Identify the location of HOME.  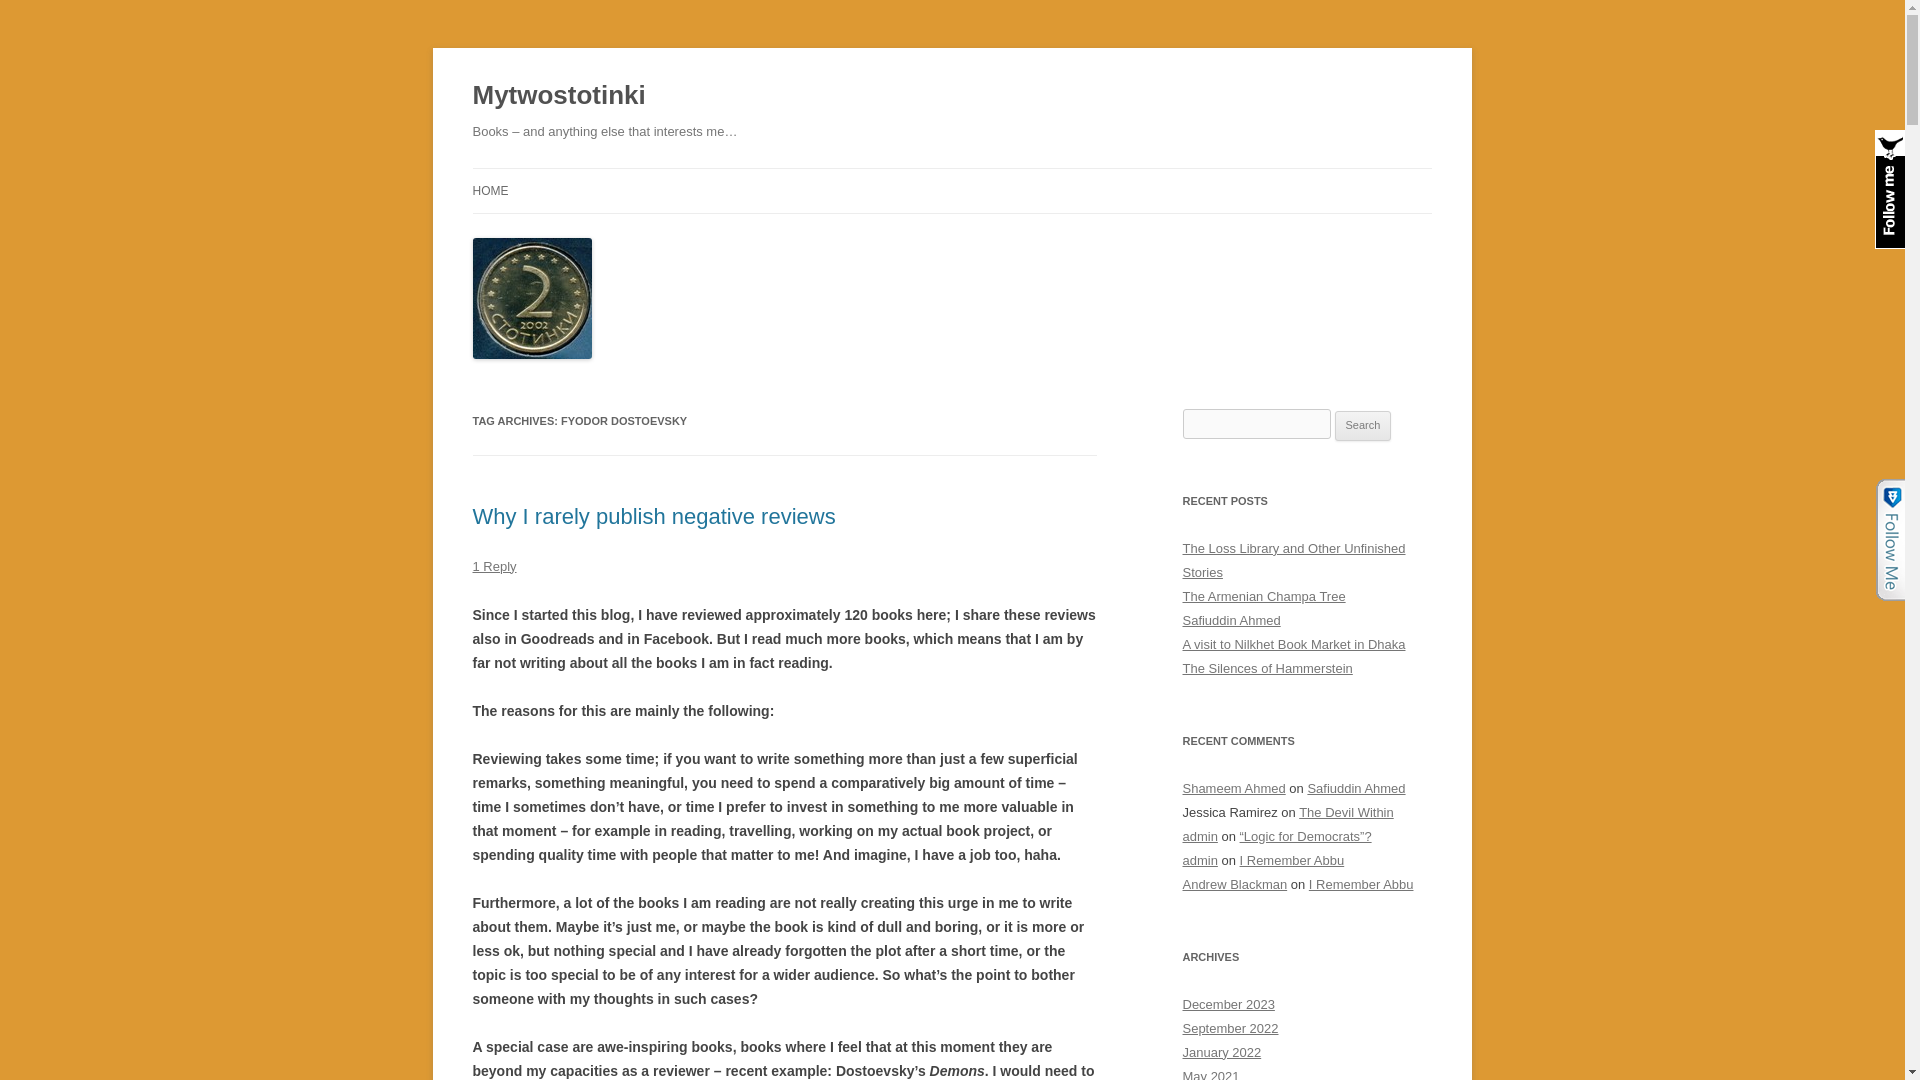
(490, 190).